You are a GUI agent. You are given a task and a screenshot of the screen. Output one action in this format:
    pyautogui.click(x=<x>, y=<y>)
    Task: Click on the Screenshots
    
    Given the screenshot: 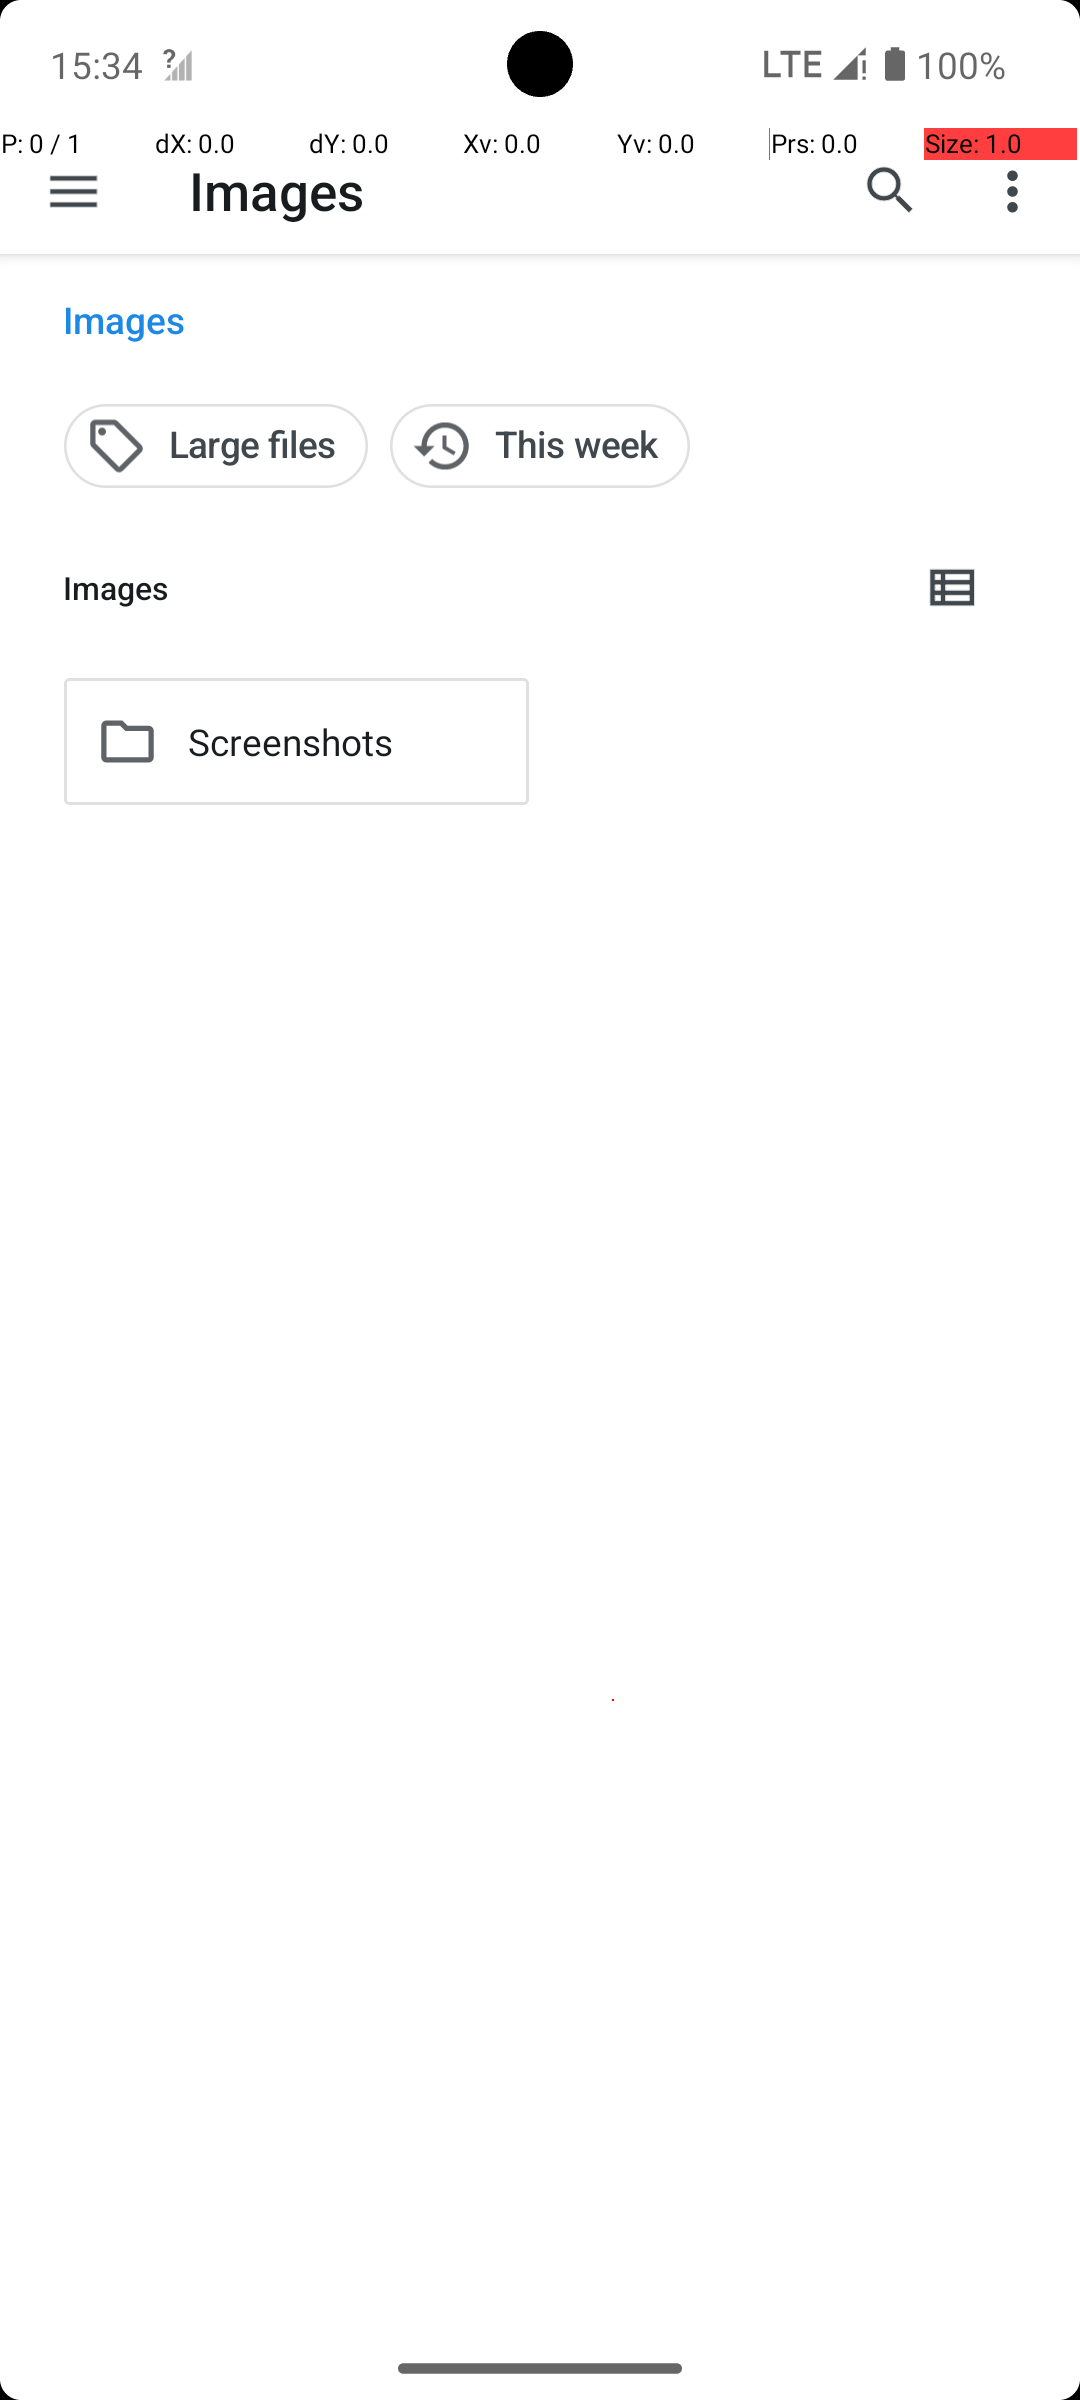 What is the action you would take?
    pyautogui.click(x=290, y=742)
    